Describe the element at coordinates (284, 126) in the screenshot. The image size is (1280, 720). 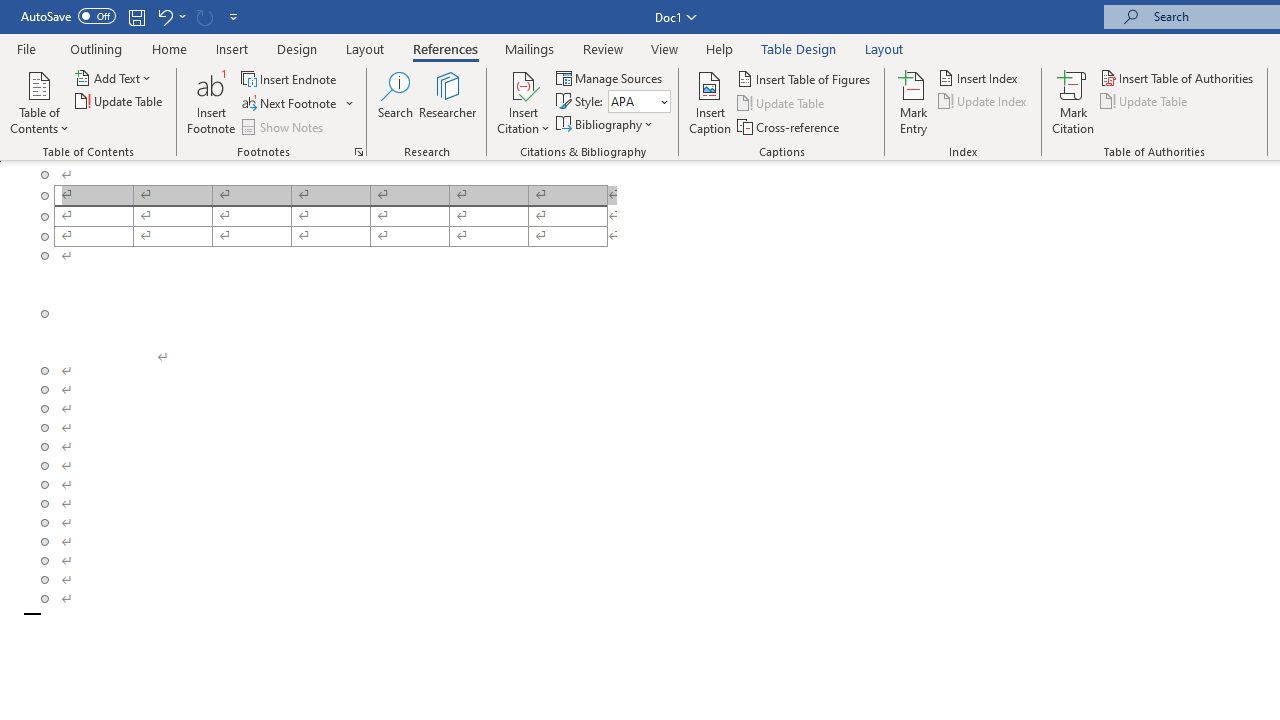
I see `Show Notes` at that location.